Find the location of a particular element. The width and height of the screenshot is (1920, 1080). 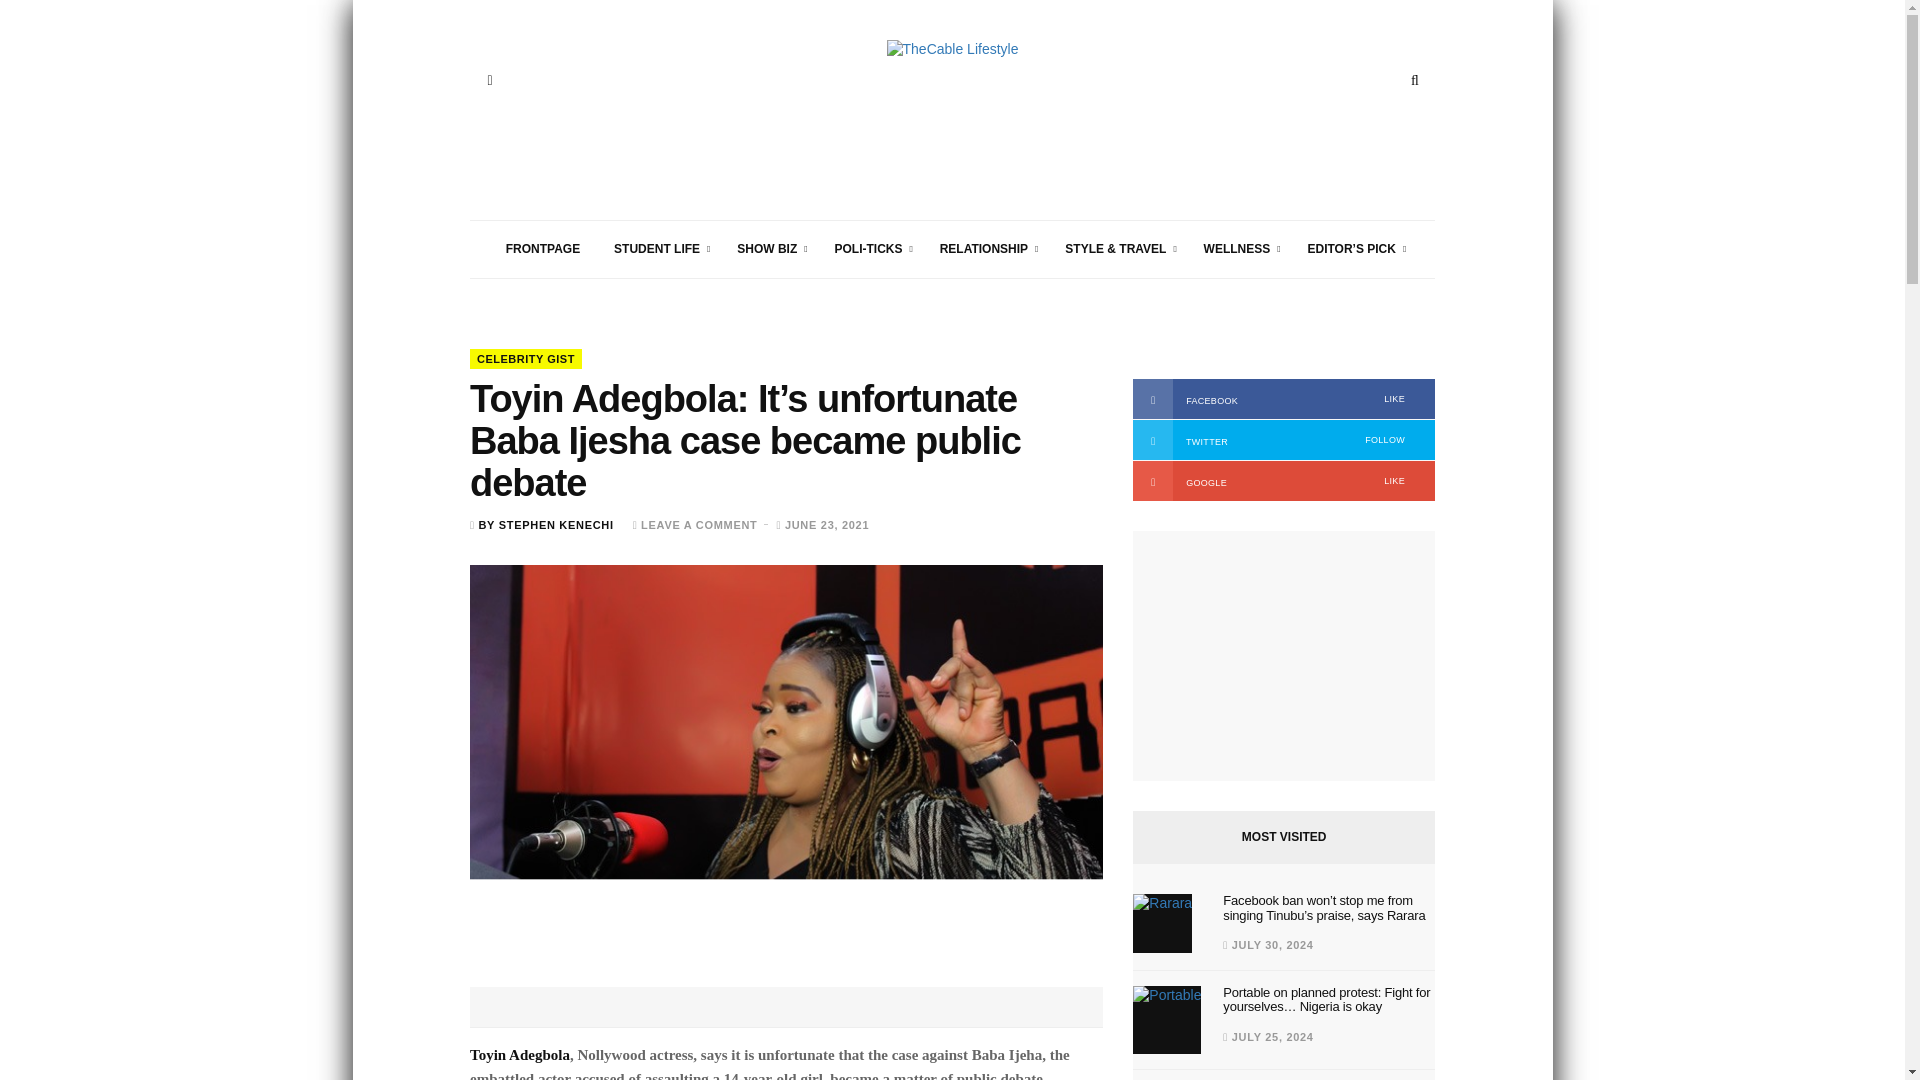

STUDENT LIFE is located at coordinates (658, 249).